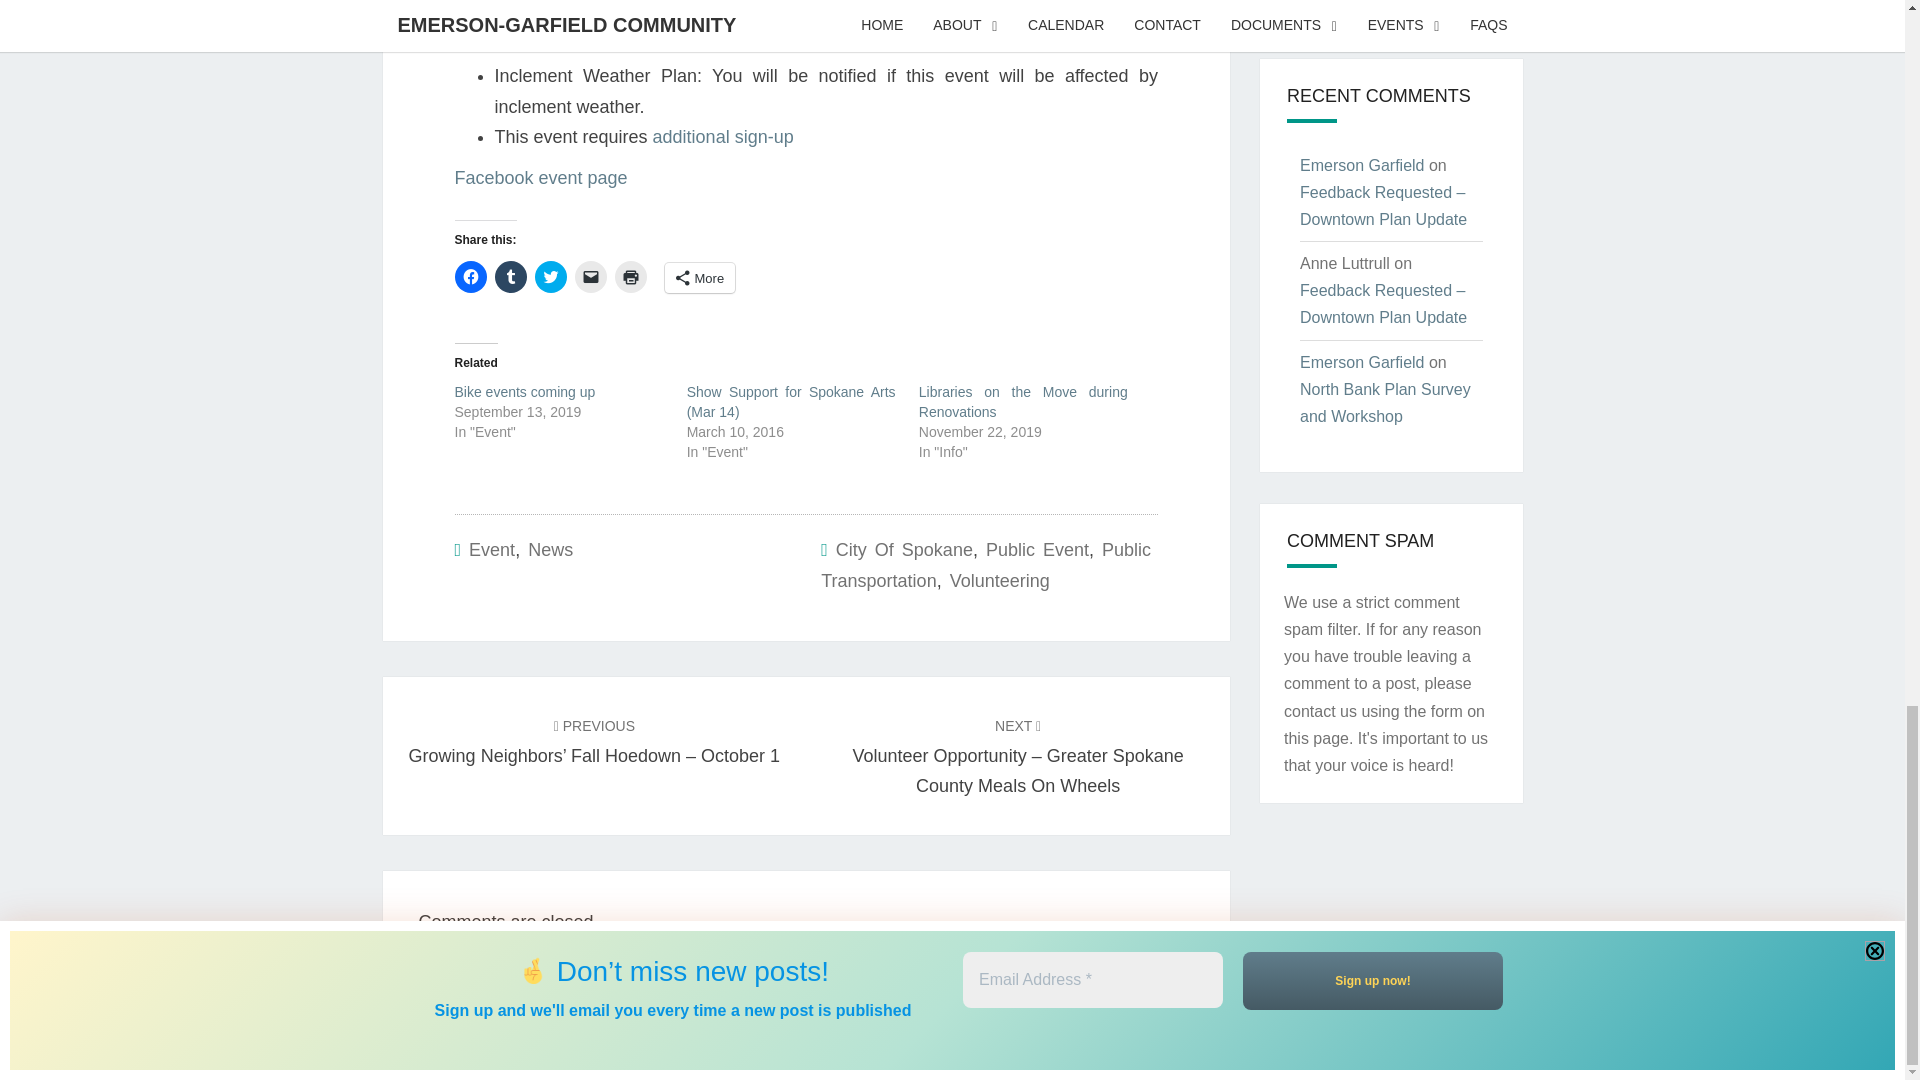 This screenshot has width=1920, height=1080. I want to click on Click to share on Tumblr, so click(510, 276).